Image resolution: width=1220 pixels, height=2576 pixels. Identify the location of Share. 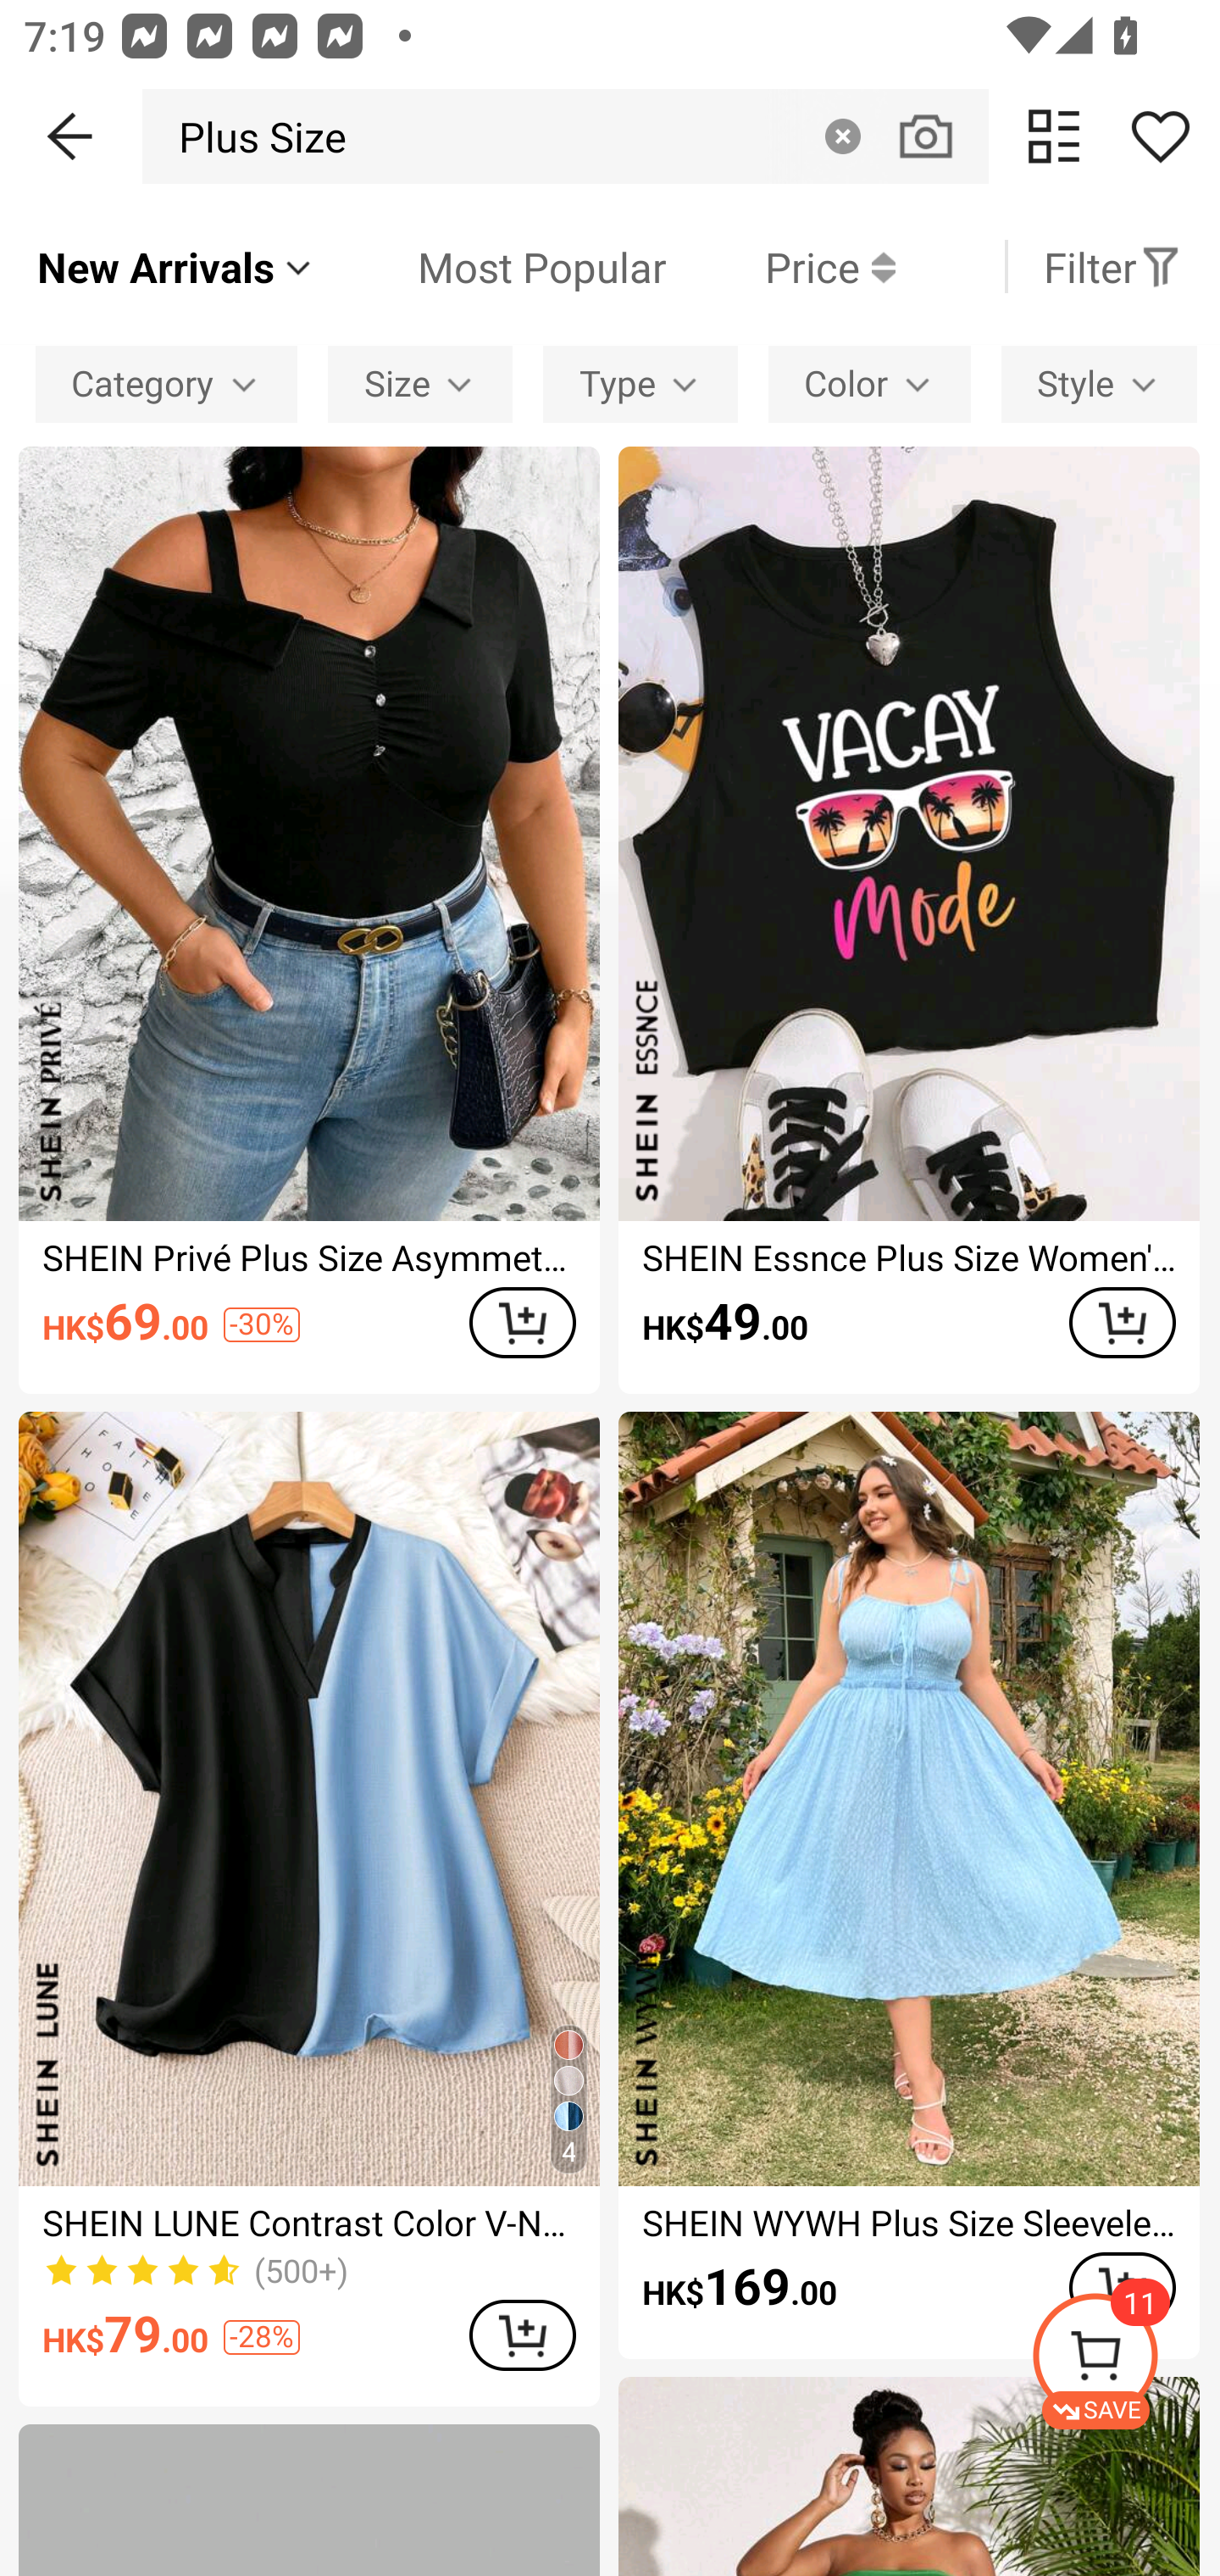
(1160, 136).